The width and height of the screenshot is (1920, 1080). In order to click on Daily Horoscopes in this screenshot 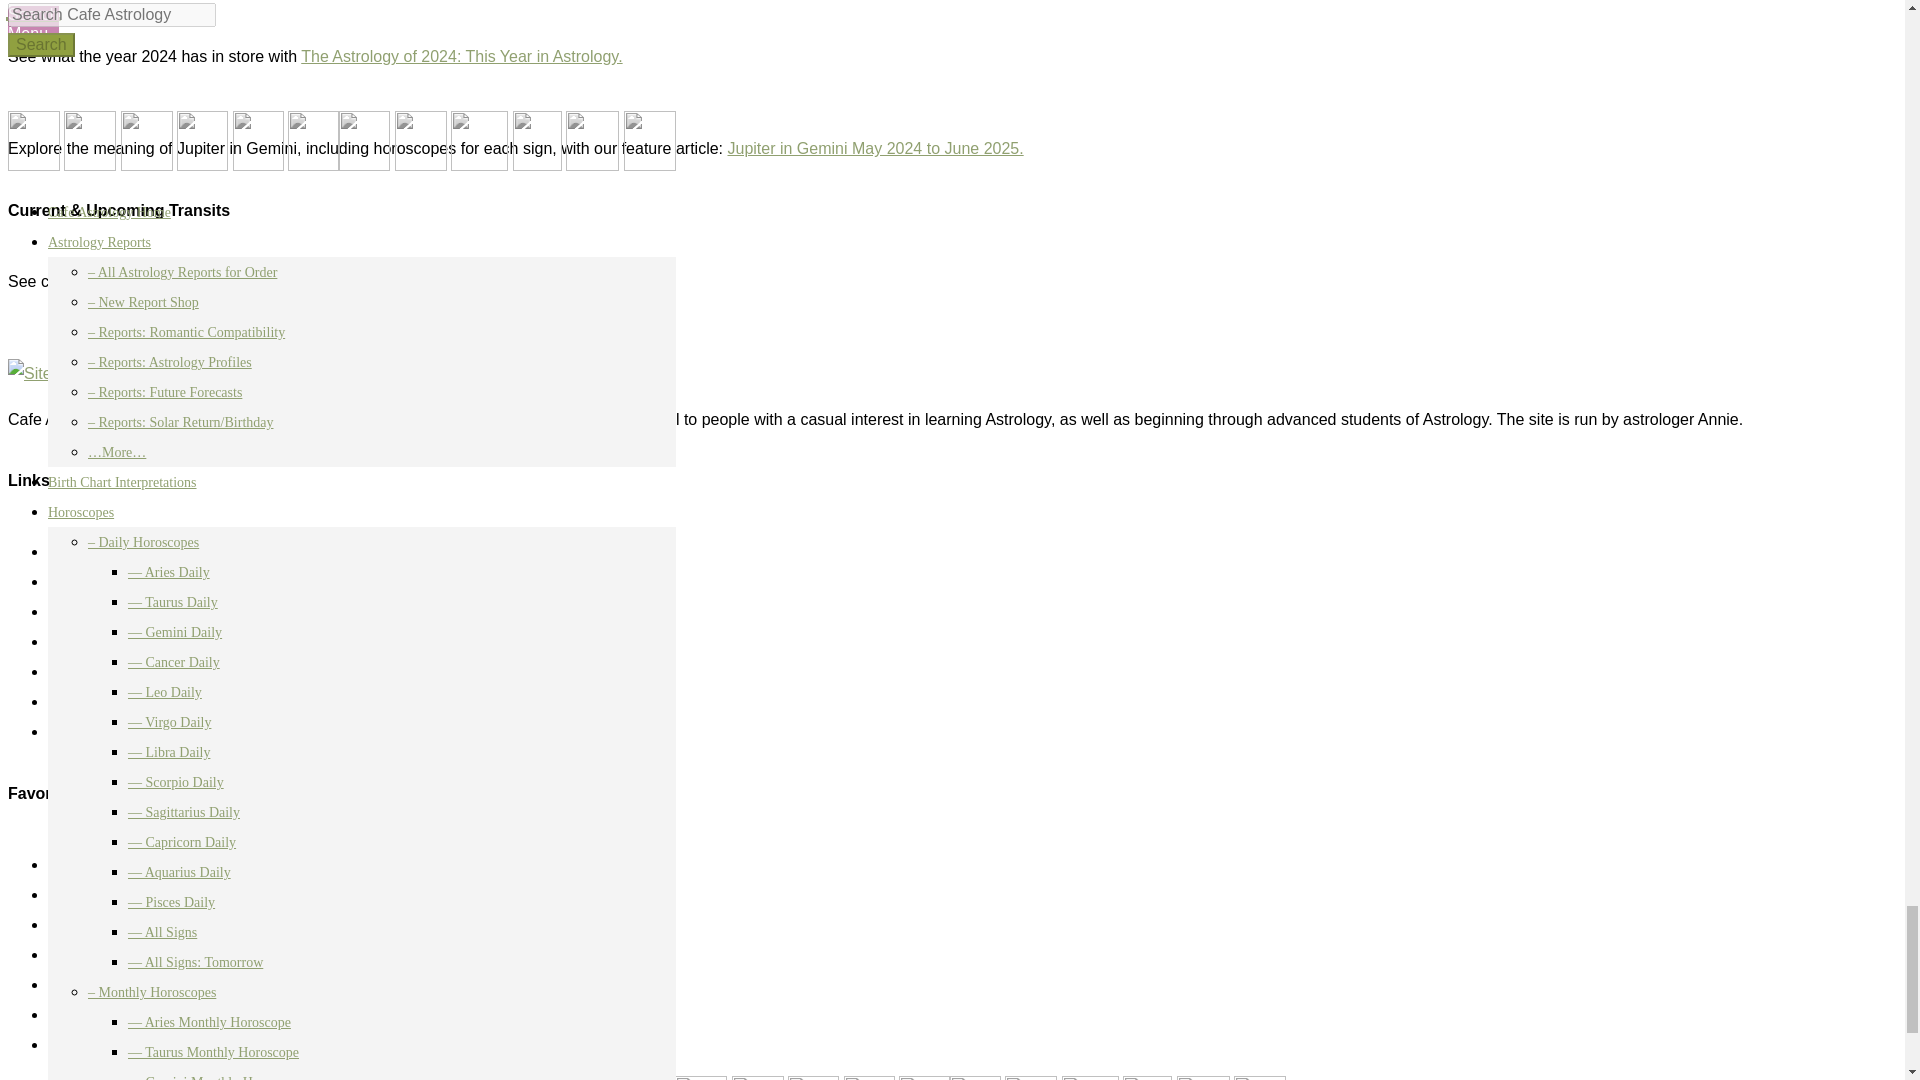, I will do `click(110, 924)`.